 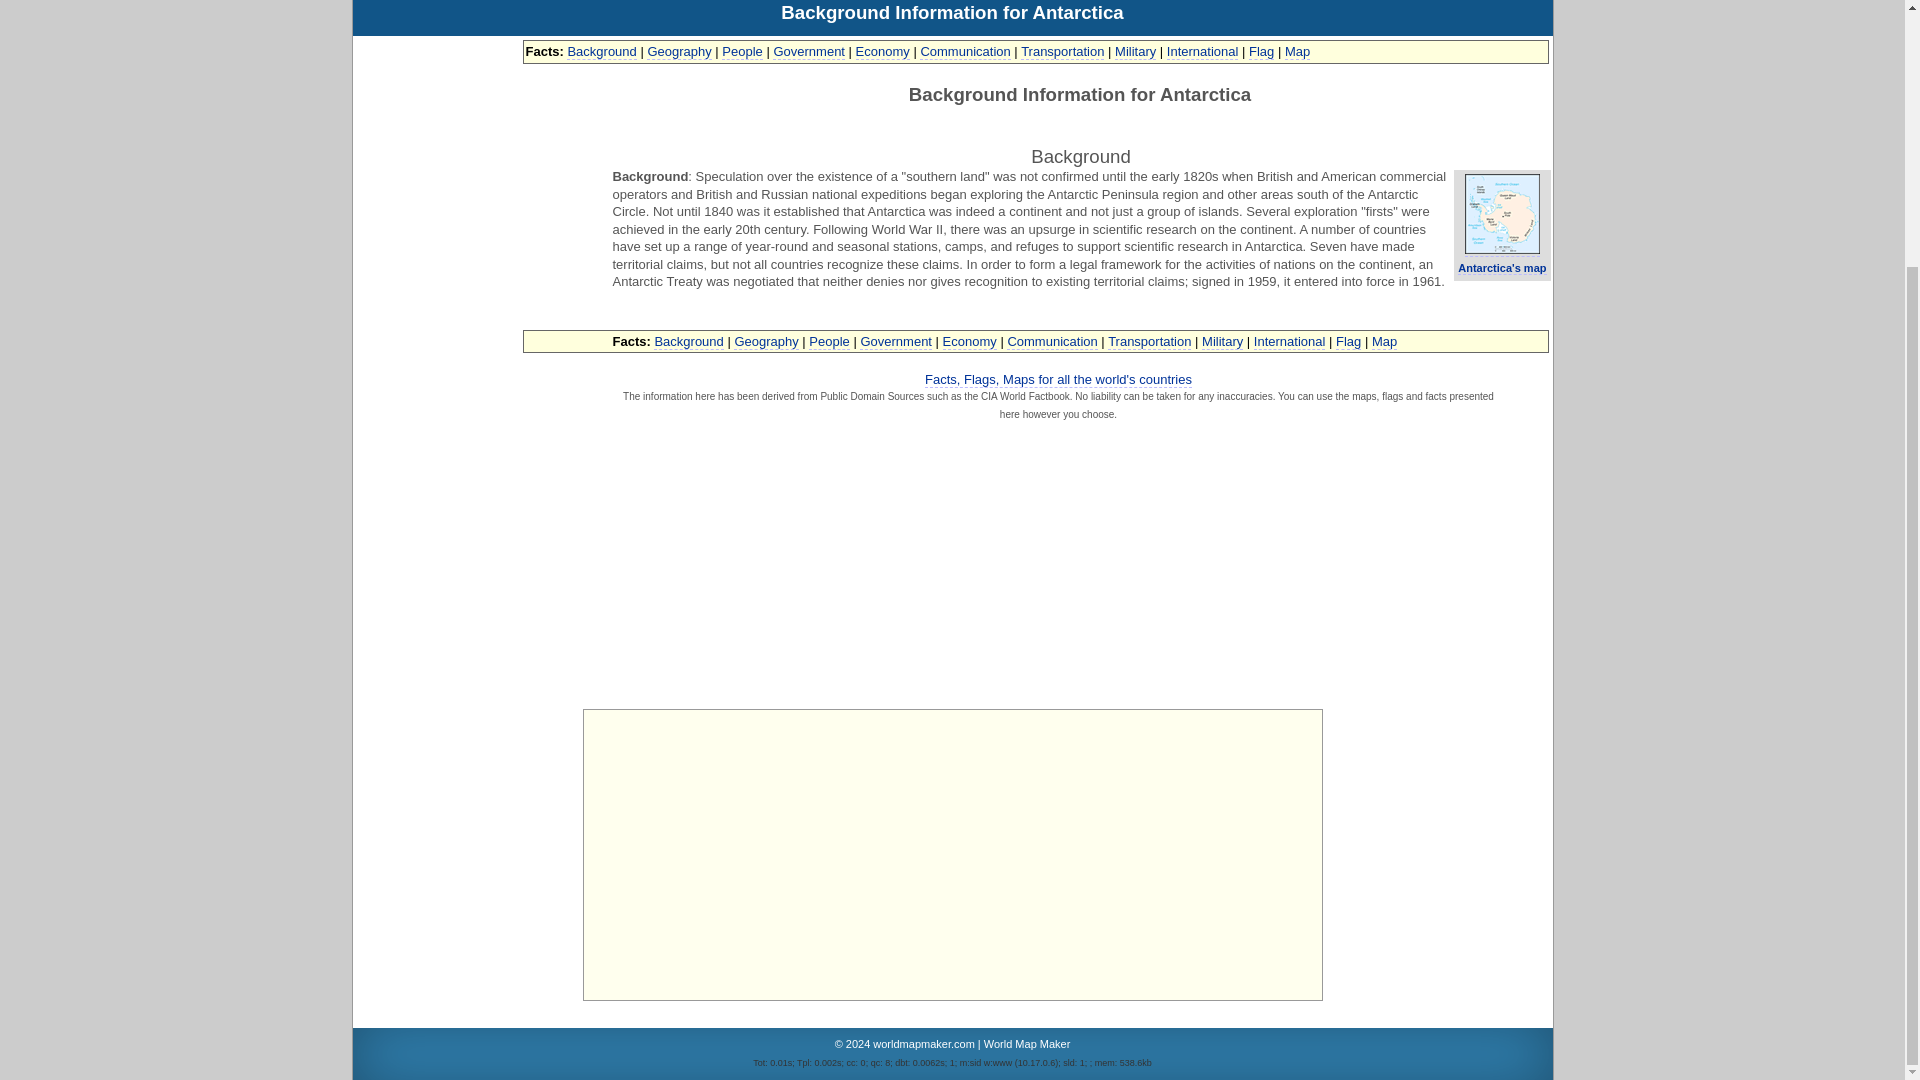 I want to click on World Map Maker, so click(x=1027, y=1043).